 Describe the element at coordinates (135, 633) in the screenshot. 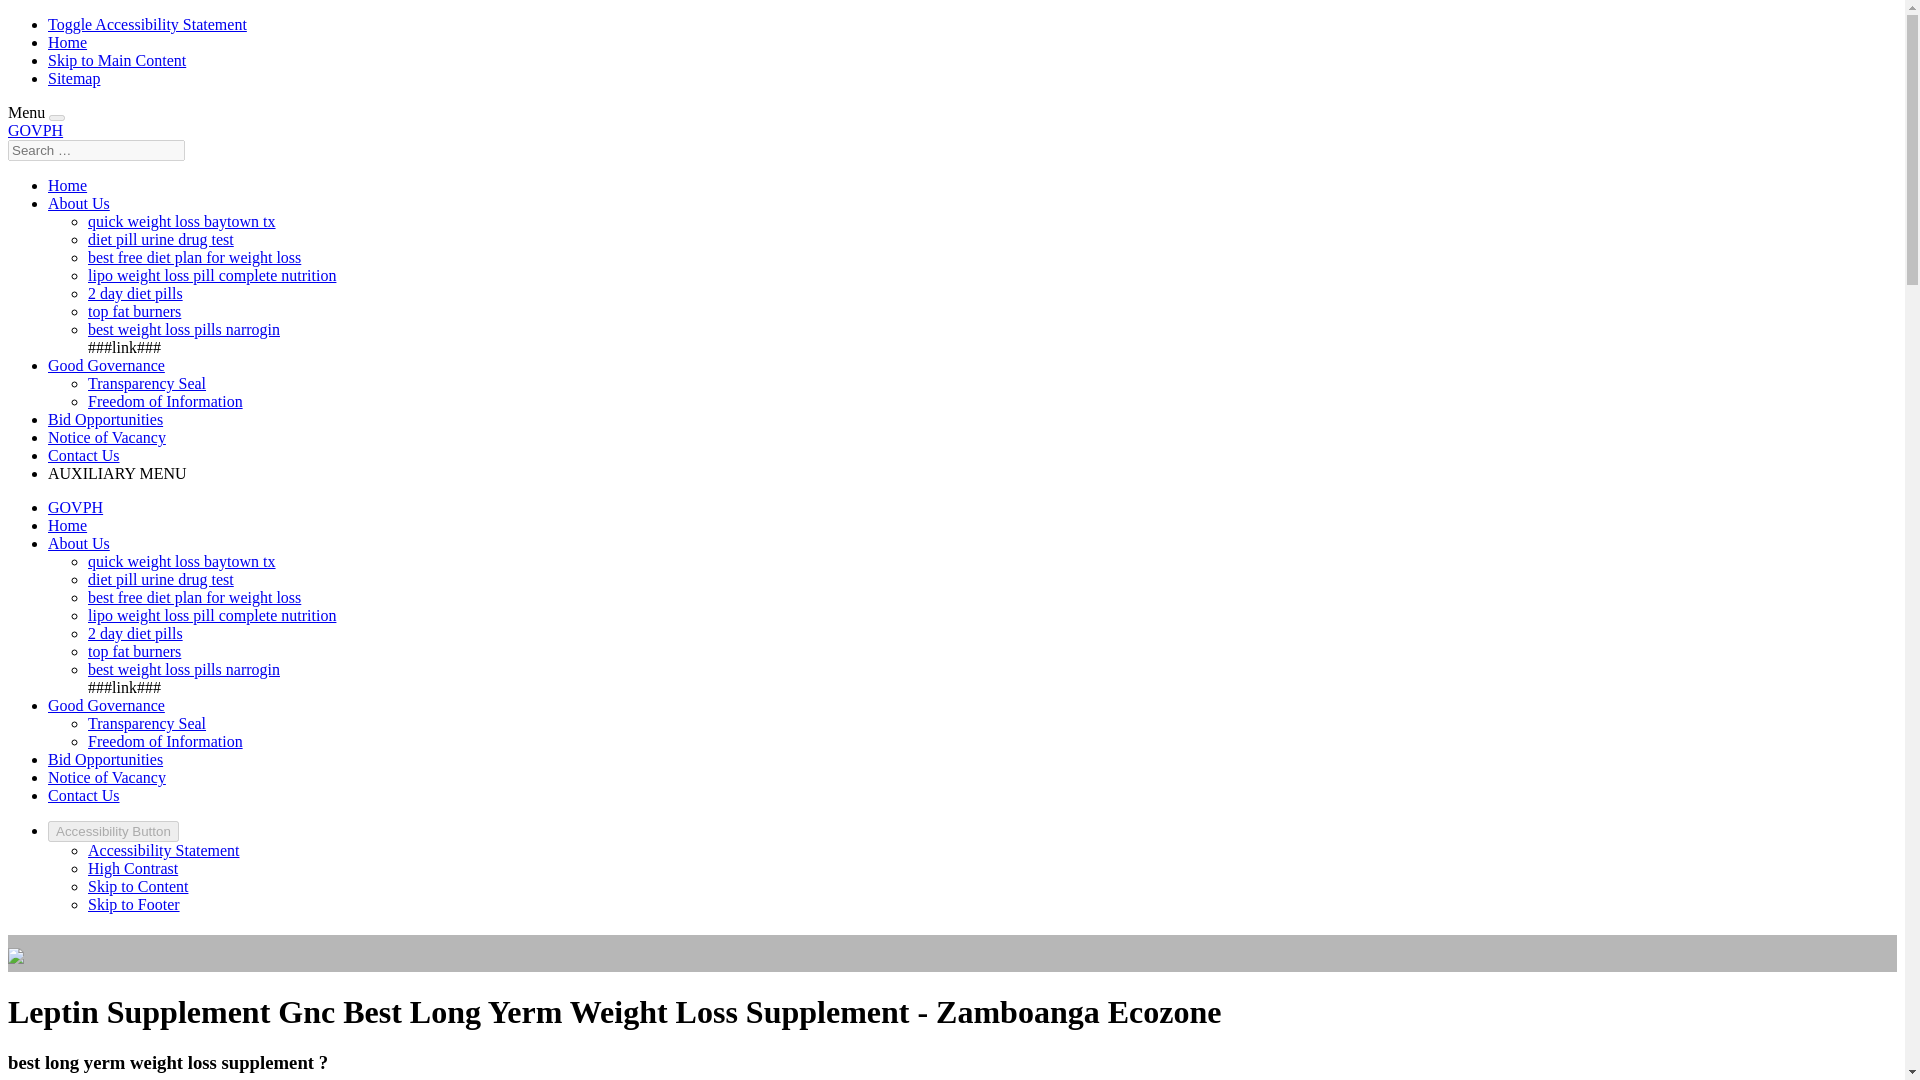

I see `2 day diet pills` at that location.